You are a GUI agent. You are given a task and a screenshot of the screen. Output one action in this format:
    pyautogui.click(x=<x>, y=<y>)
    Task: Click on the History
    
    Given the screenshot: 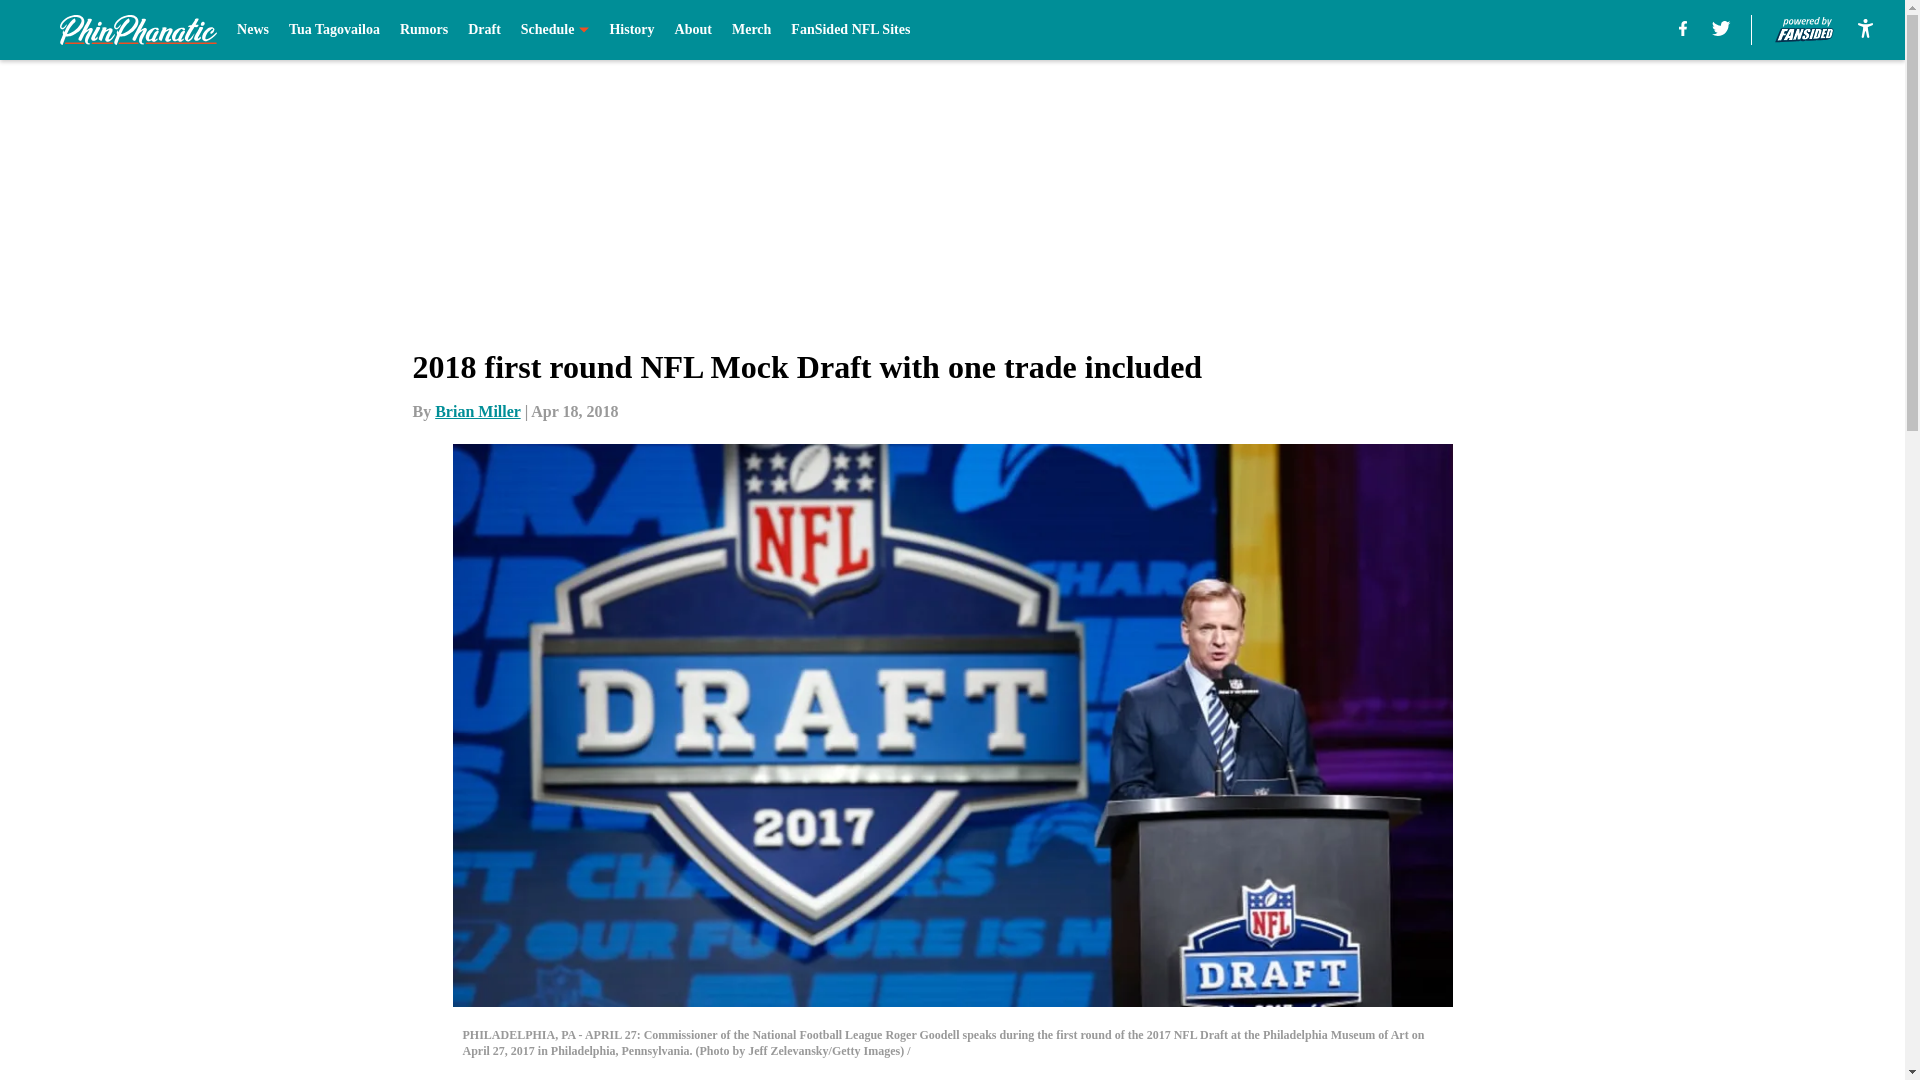 What is the action you would take?
    pyautogui.click(x=631, y=30)
    